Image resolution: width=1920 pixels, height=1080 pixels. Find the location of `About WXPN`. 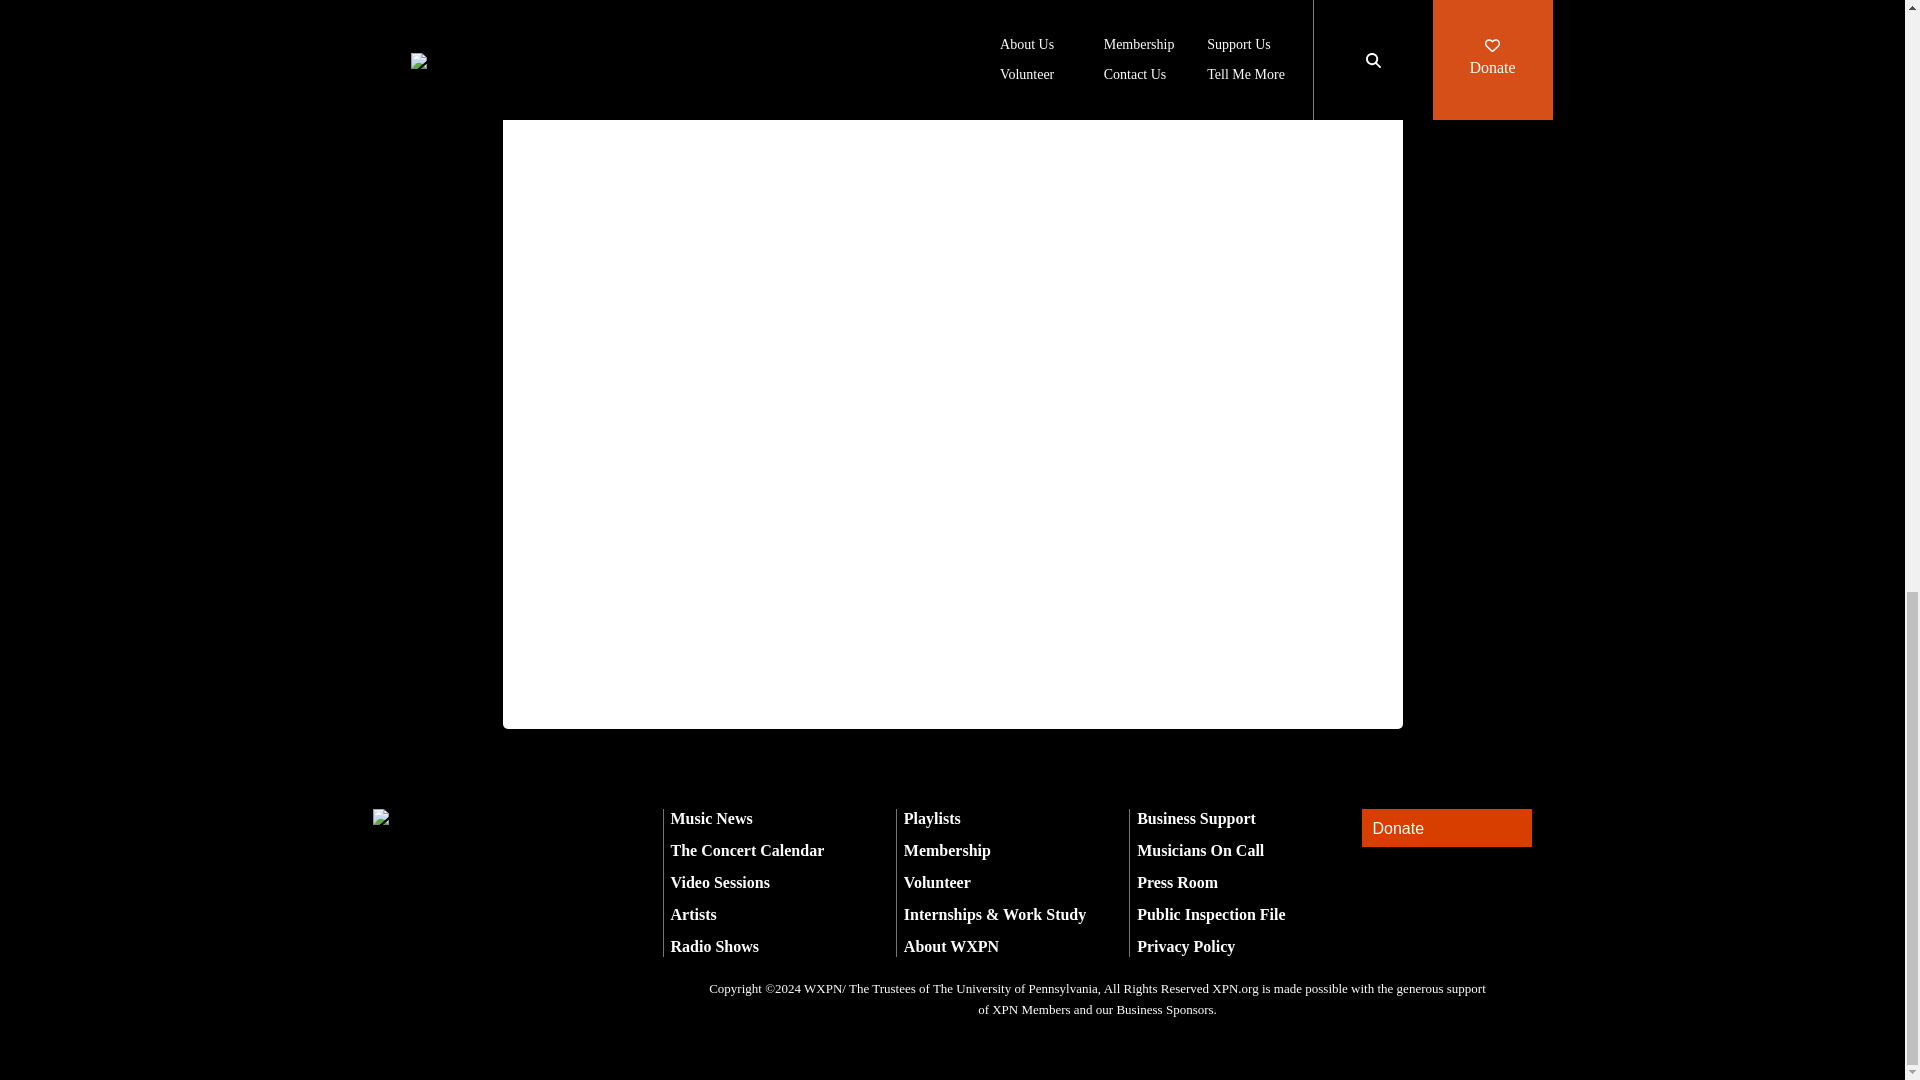

About WXPN is located at coordinates (951, 946).